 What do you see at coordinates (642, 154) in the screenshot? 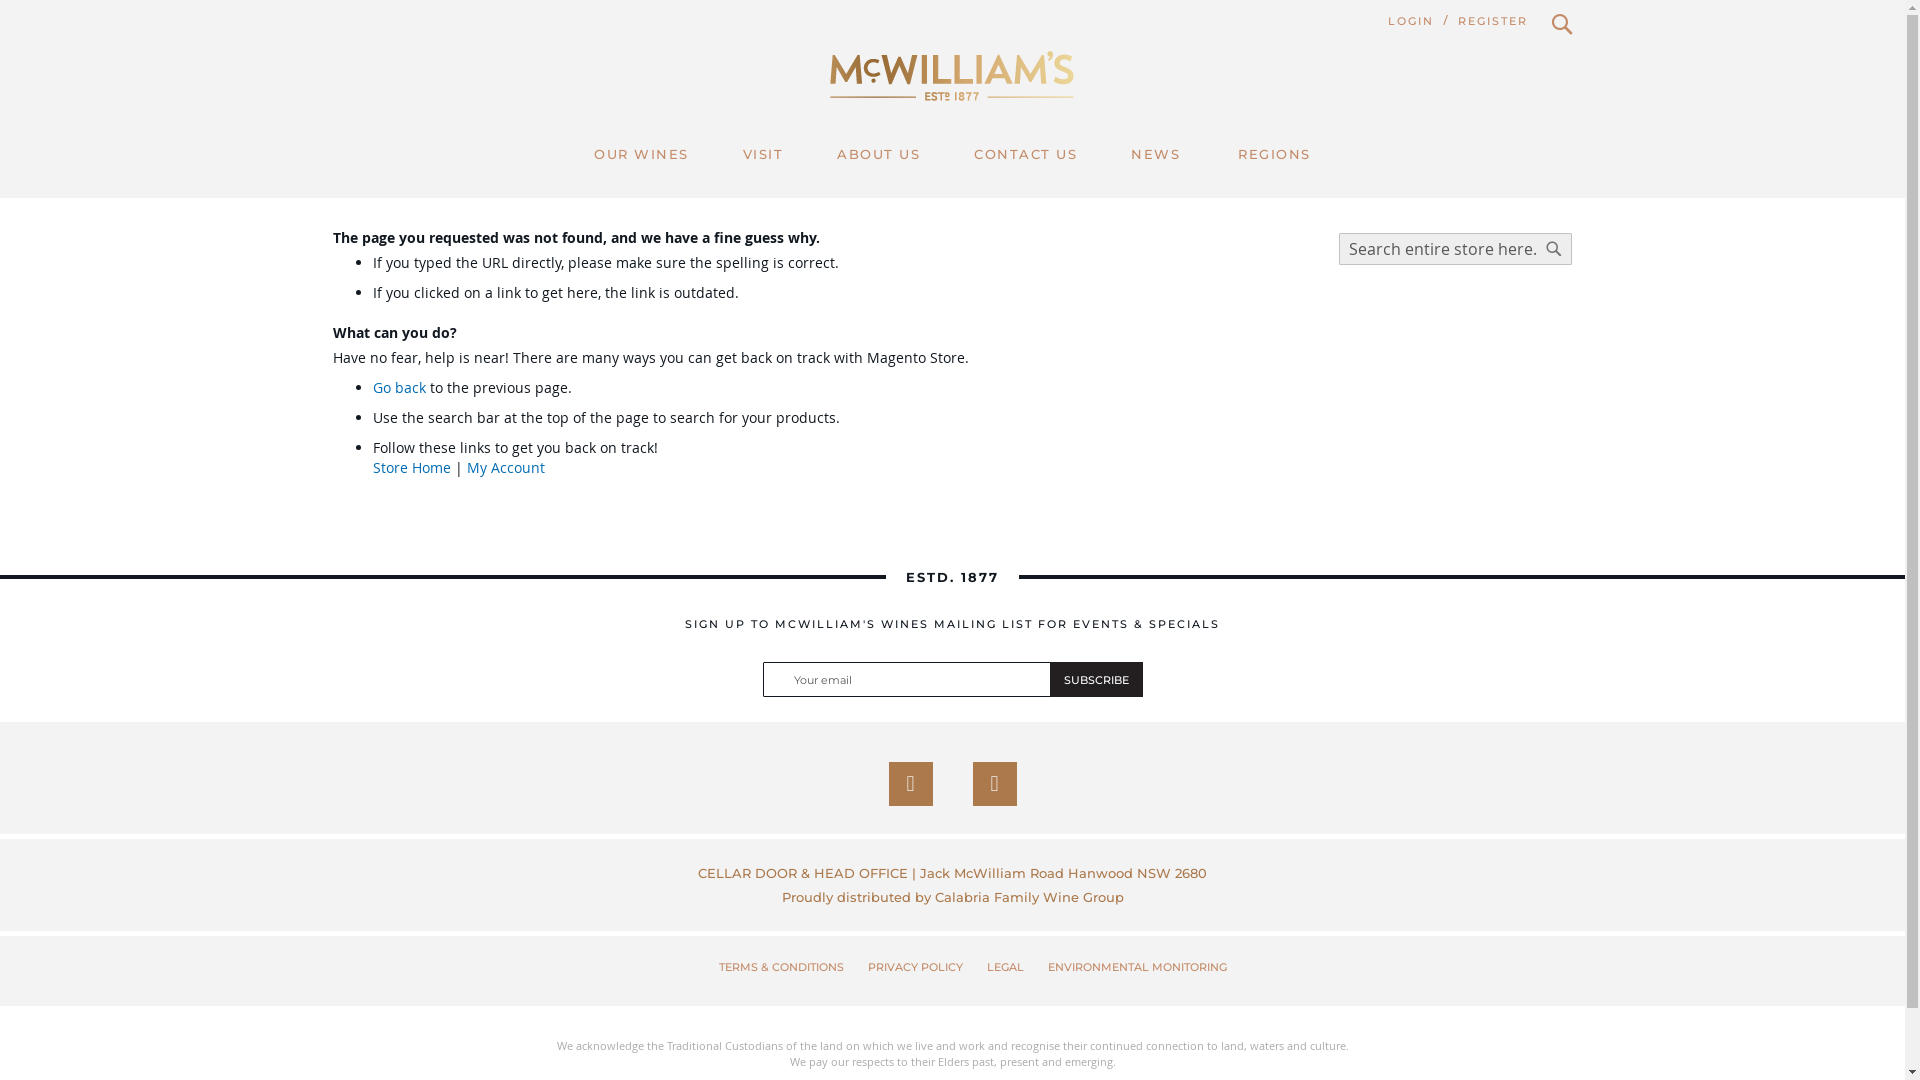
I see `OUR WINES` at bounding box center [642, 154].